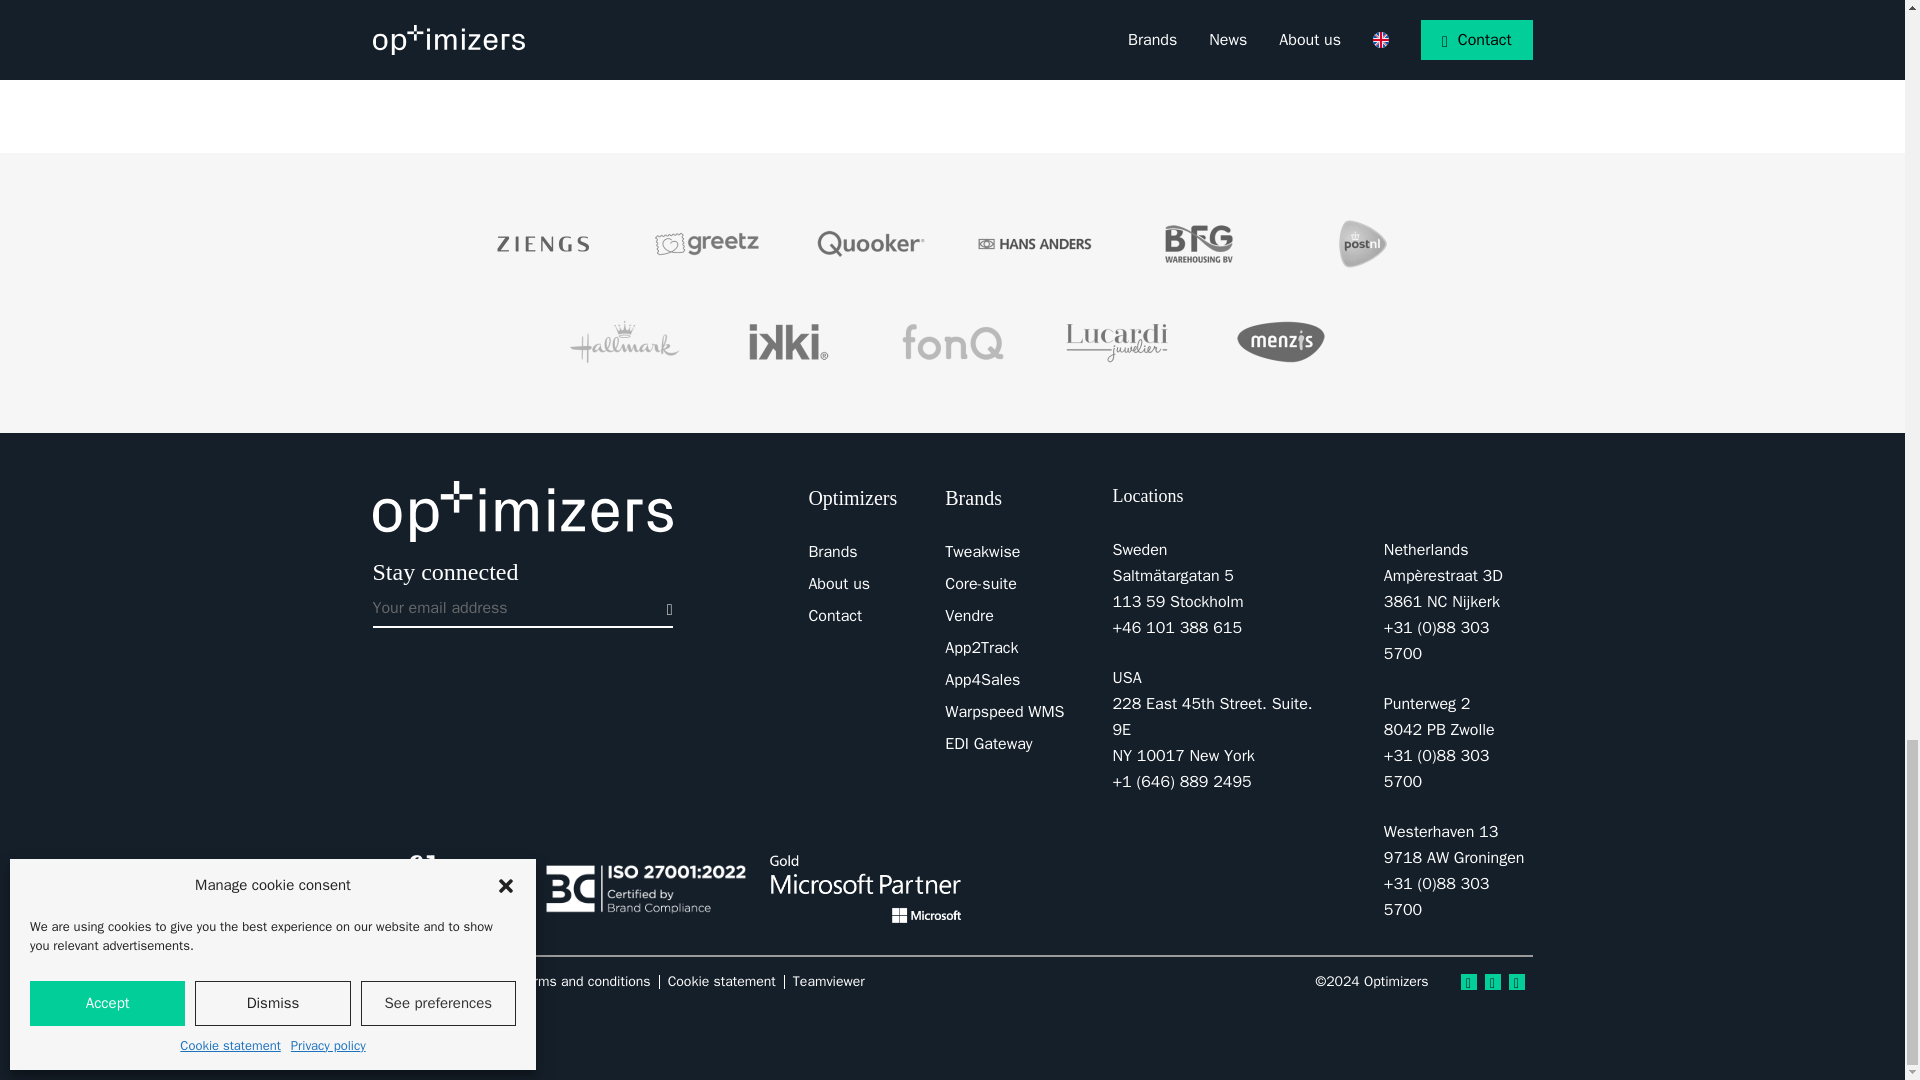 The height and width of the screenshot is (1080, 1920). Describe the element at coordinates (980, 584) in the screenshot. I see `Core-suite` at that location.